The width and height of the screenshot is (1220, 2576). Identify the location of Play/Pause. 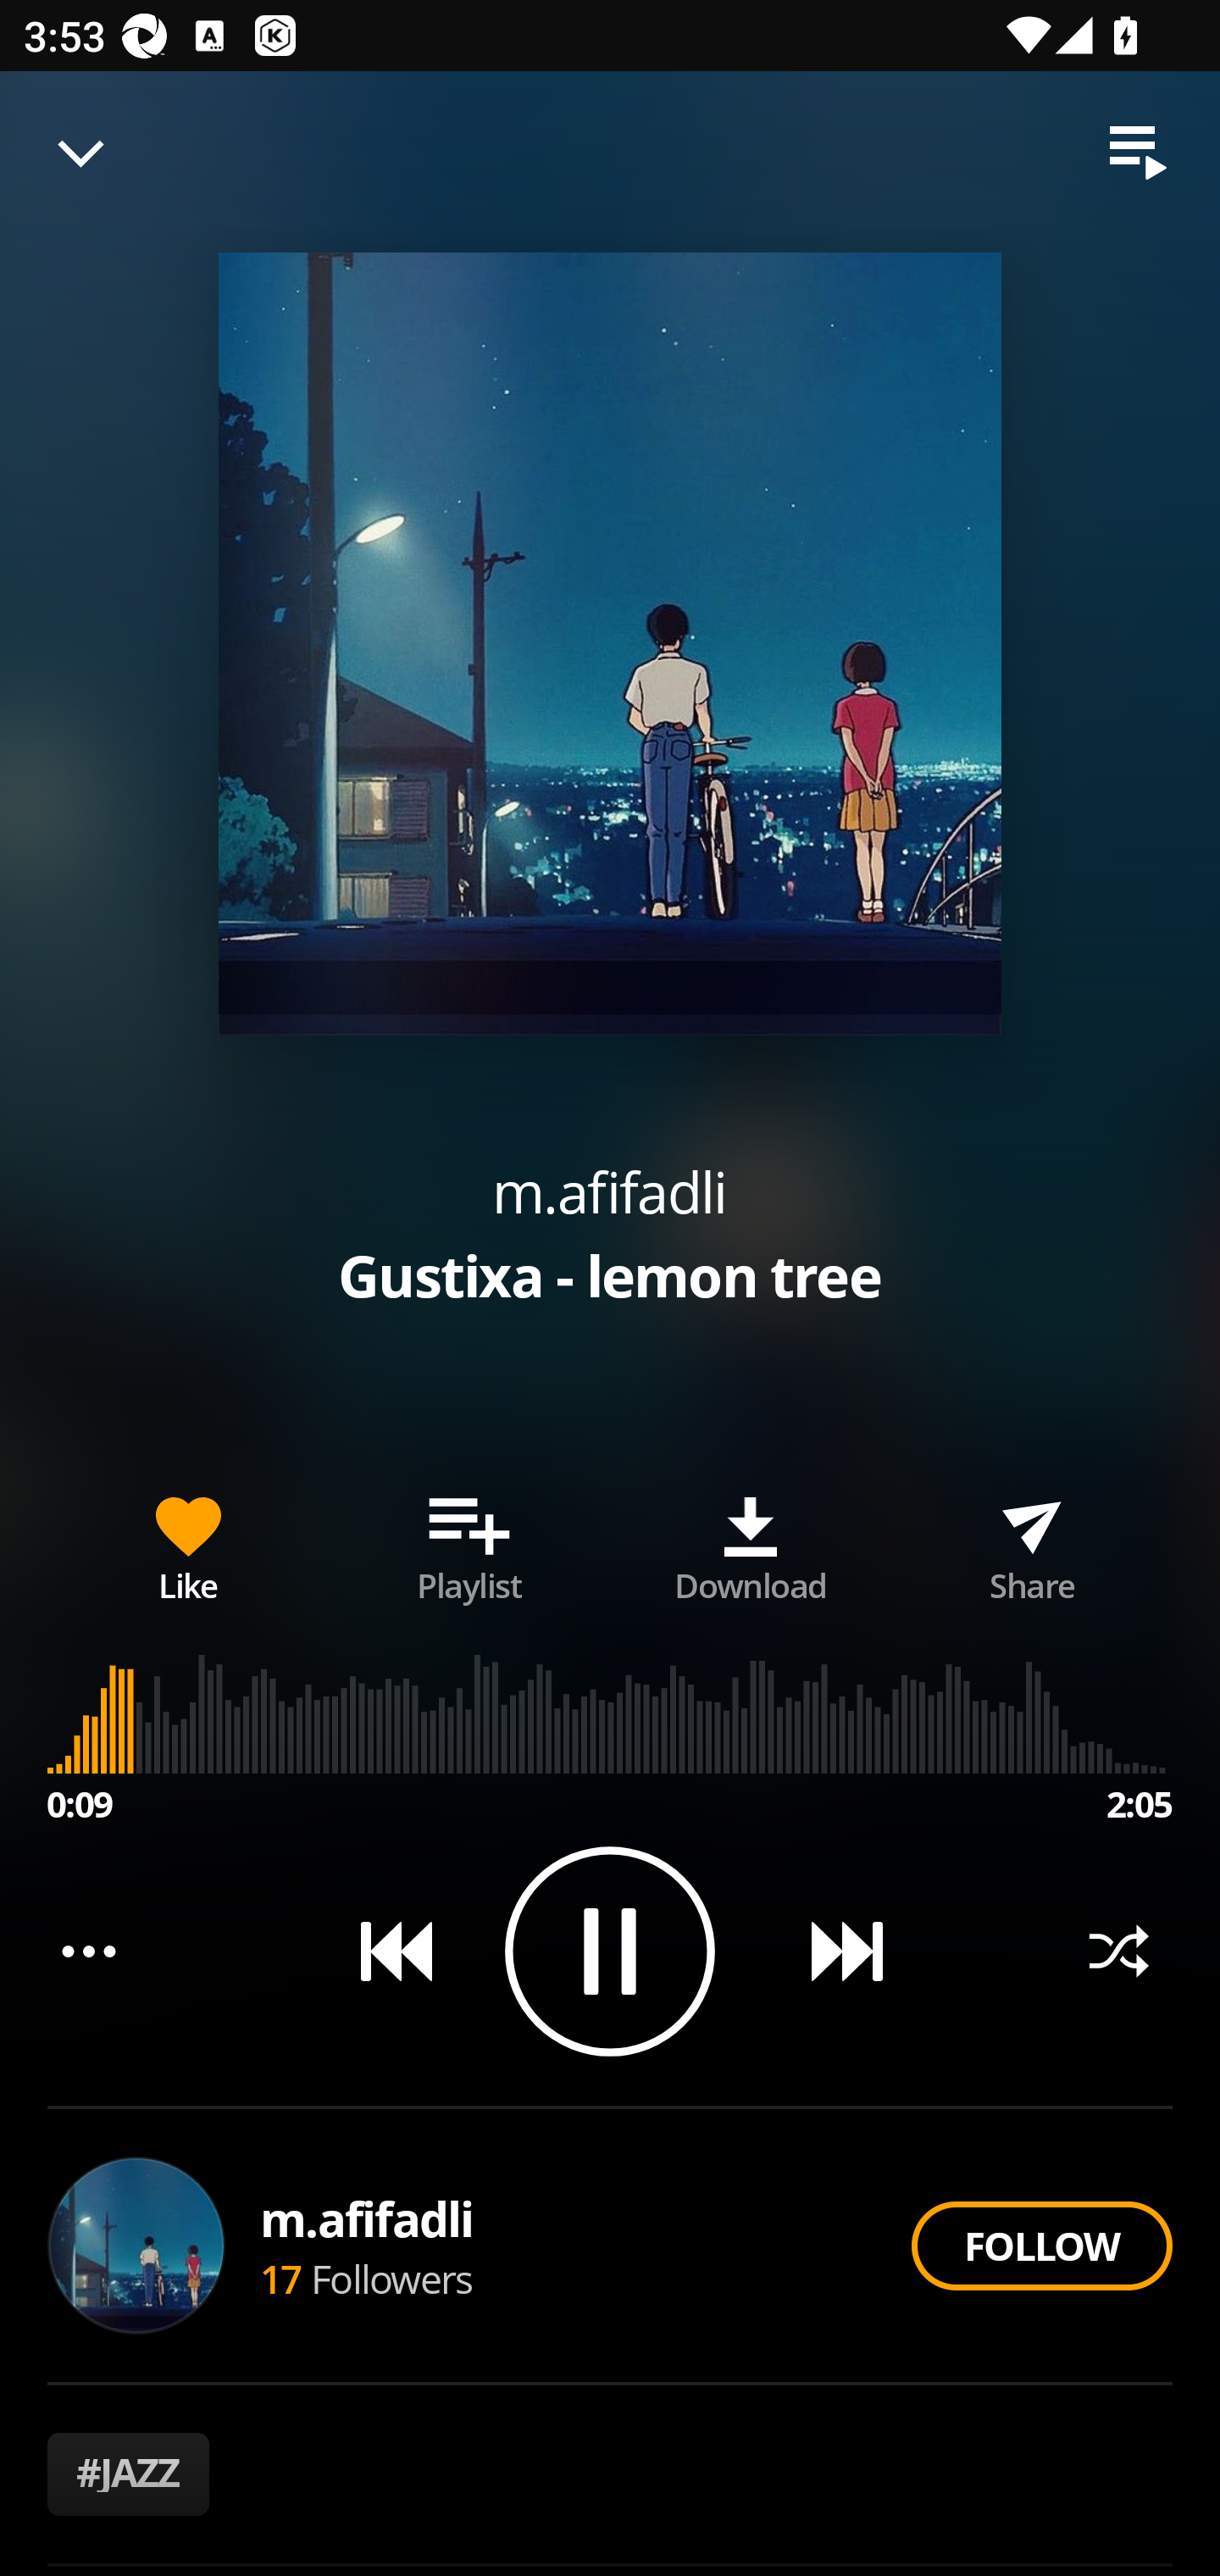
(610, 1951).